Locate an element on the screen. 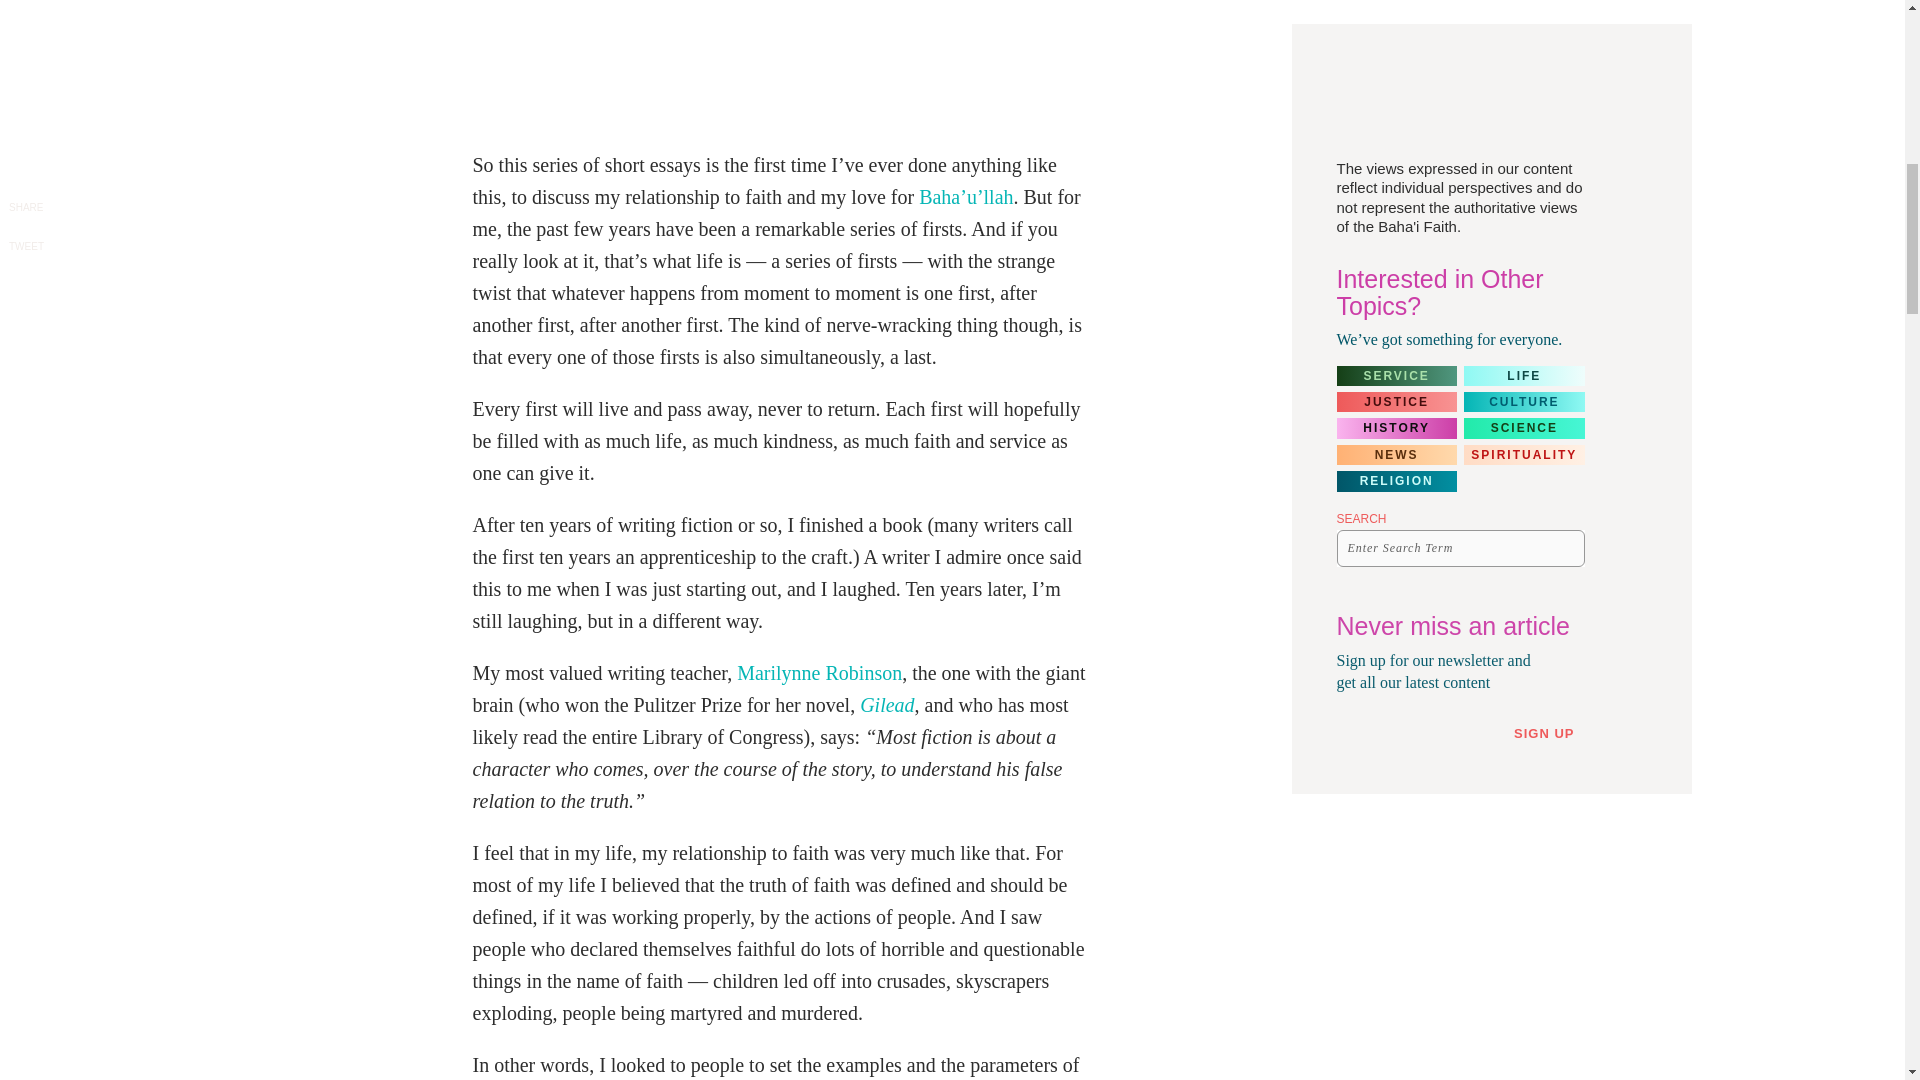 The height and width of the screenshot is (1080, 1920). JUSTICE is located at coordinates (1396, 402).